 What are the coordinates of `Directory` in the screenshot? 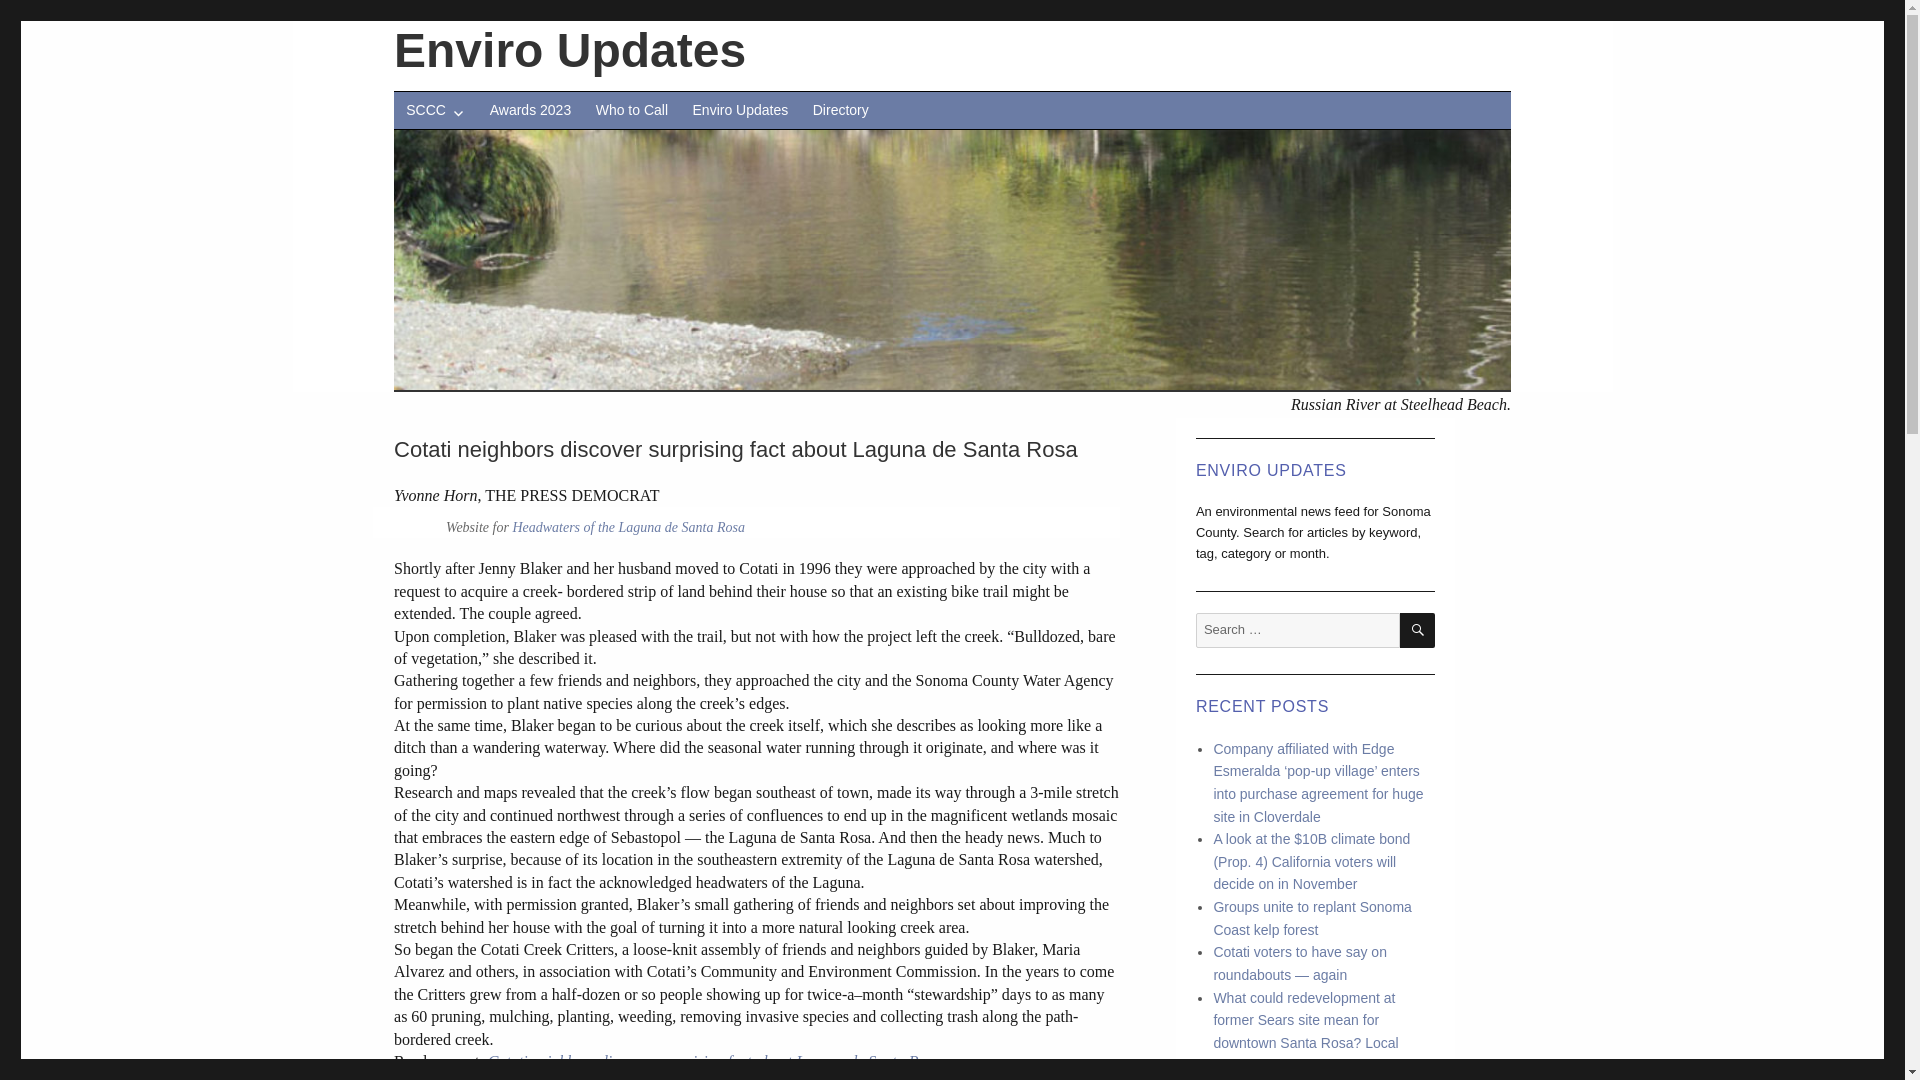 It's located at (840, 110).